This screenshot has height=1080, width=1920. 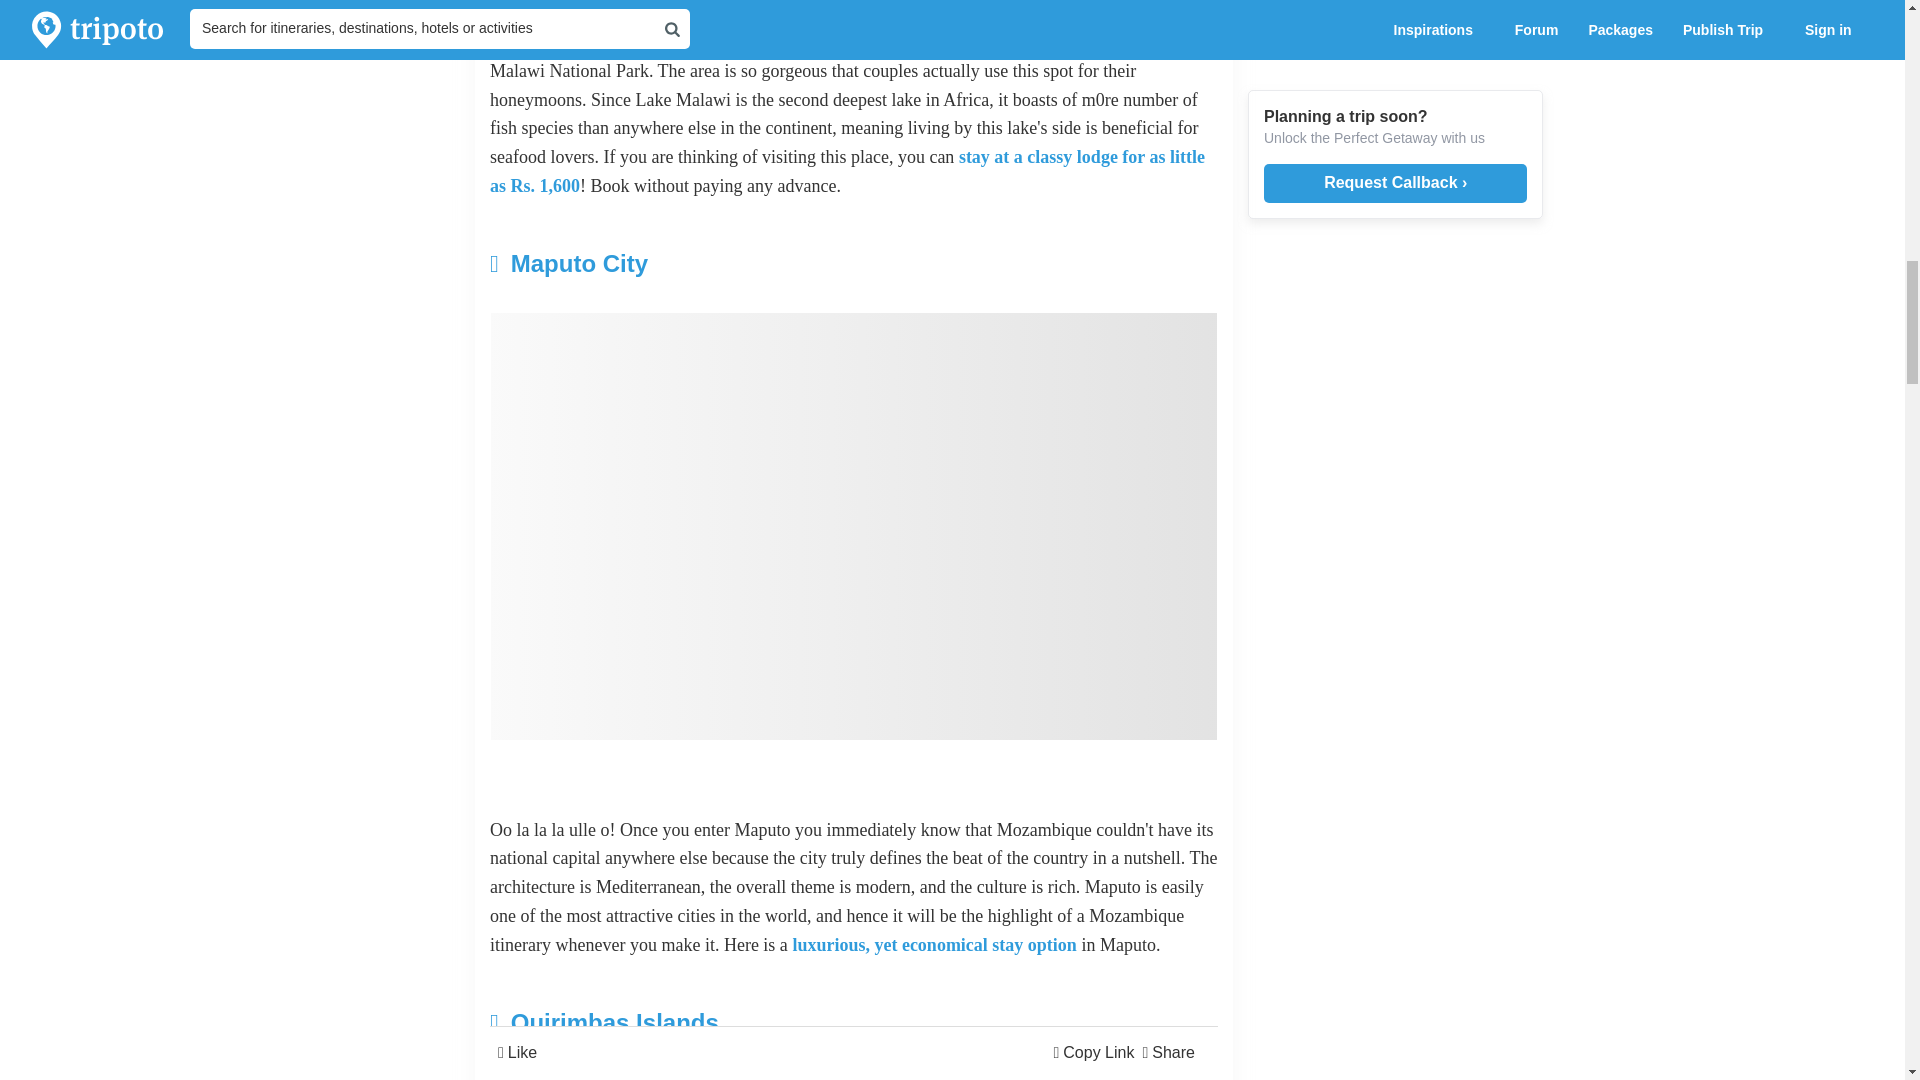 What do you see at coordinates (847, 170) in the screenshot?
I see `stay at a classy lodge for as little as Rs. 1,600` at bounding box center [847, 170].